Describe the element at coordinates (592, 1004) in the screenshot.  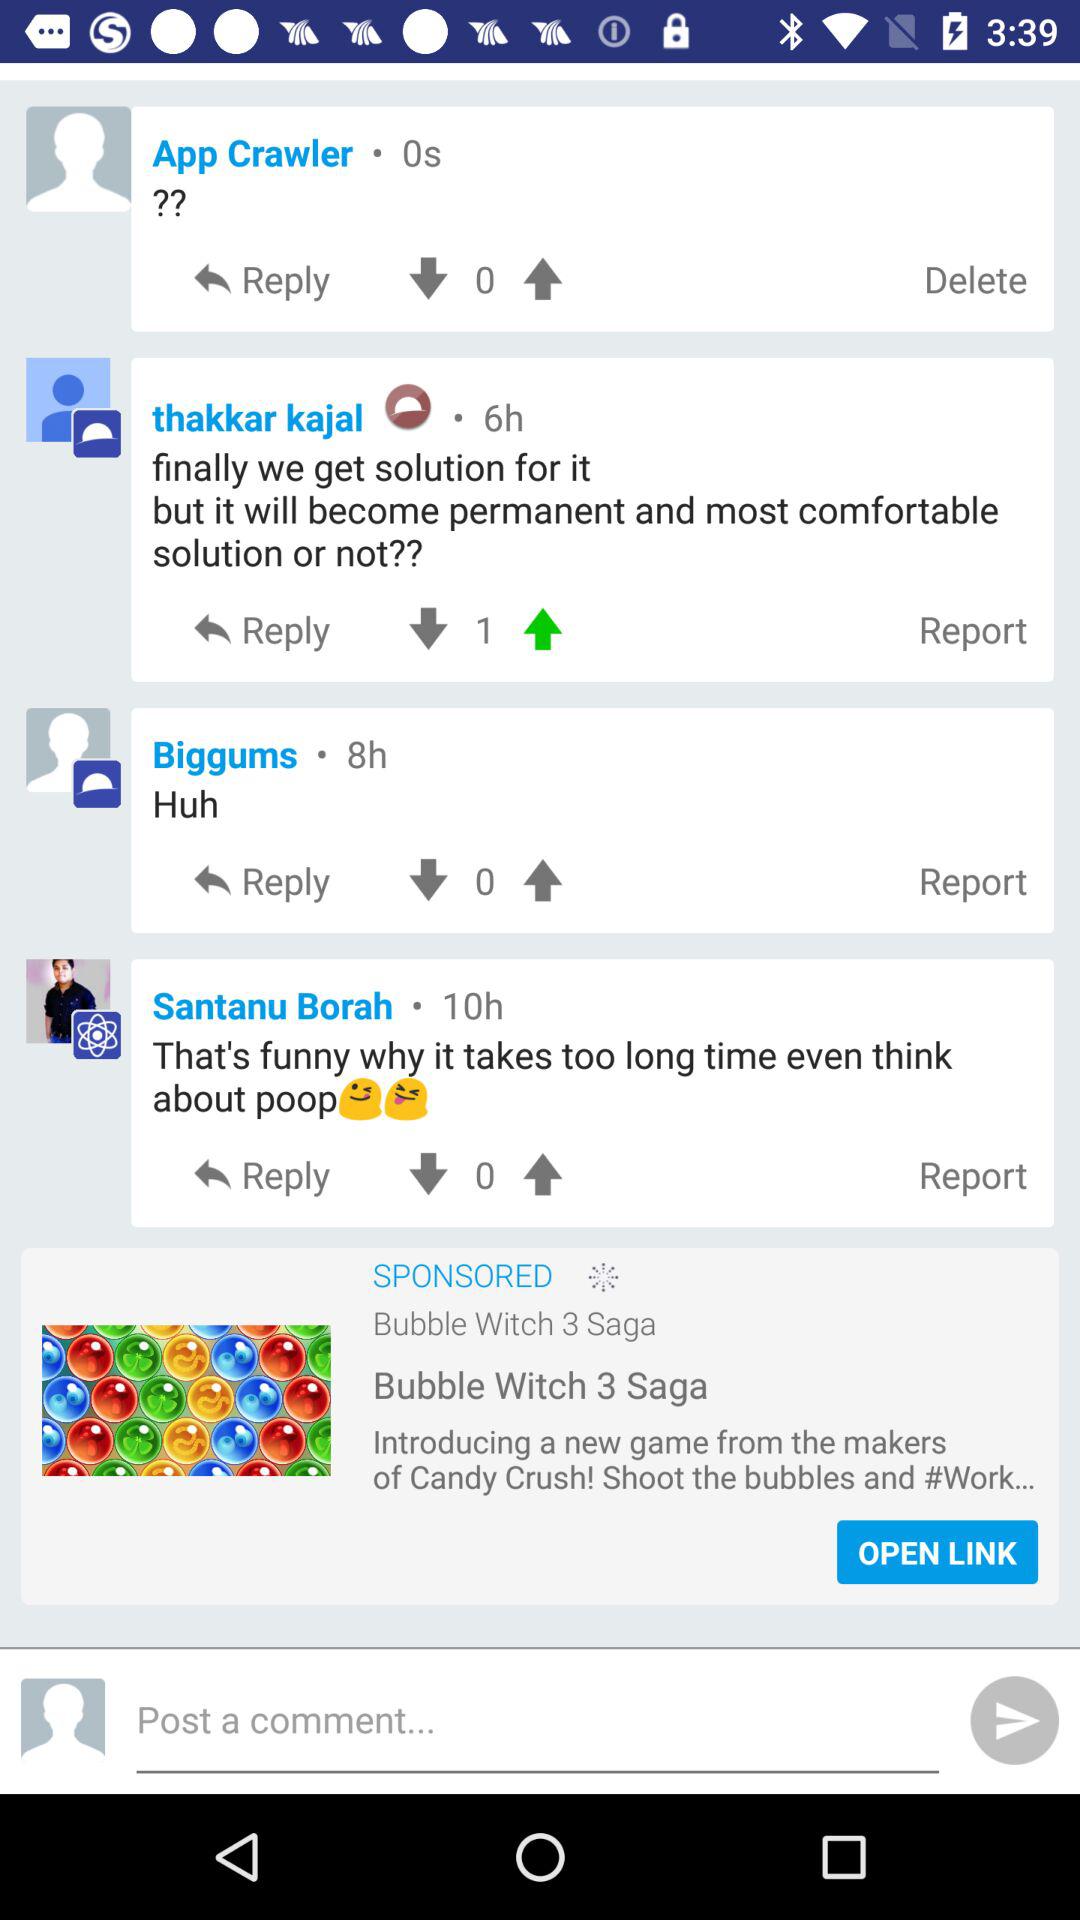
I see `click the text next to the fourth image` at that location.